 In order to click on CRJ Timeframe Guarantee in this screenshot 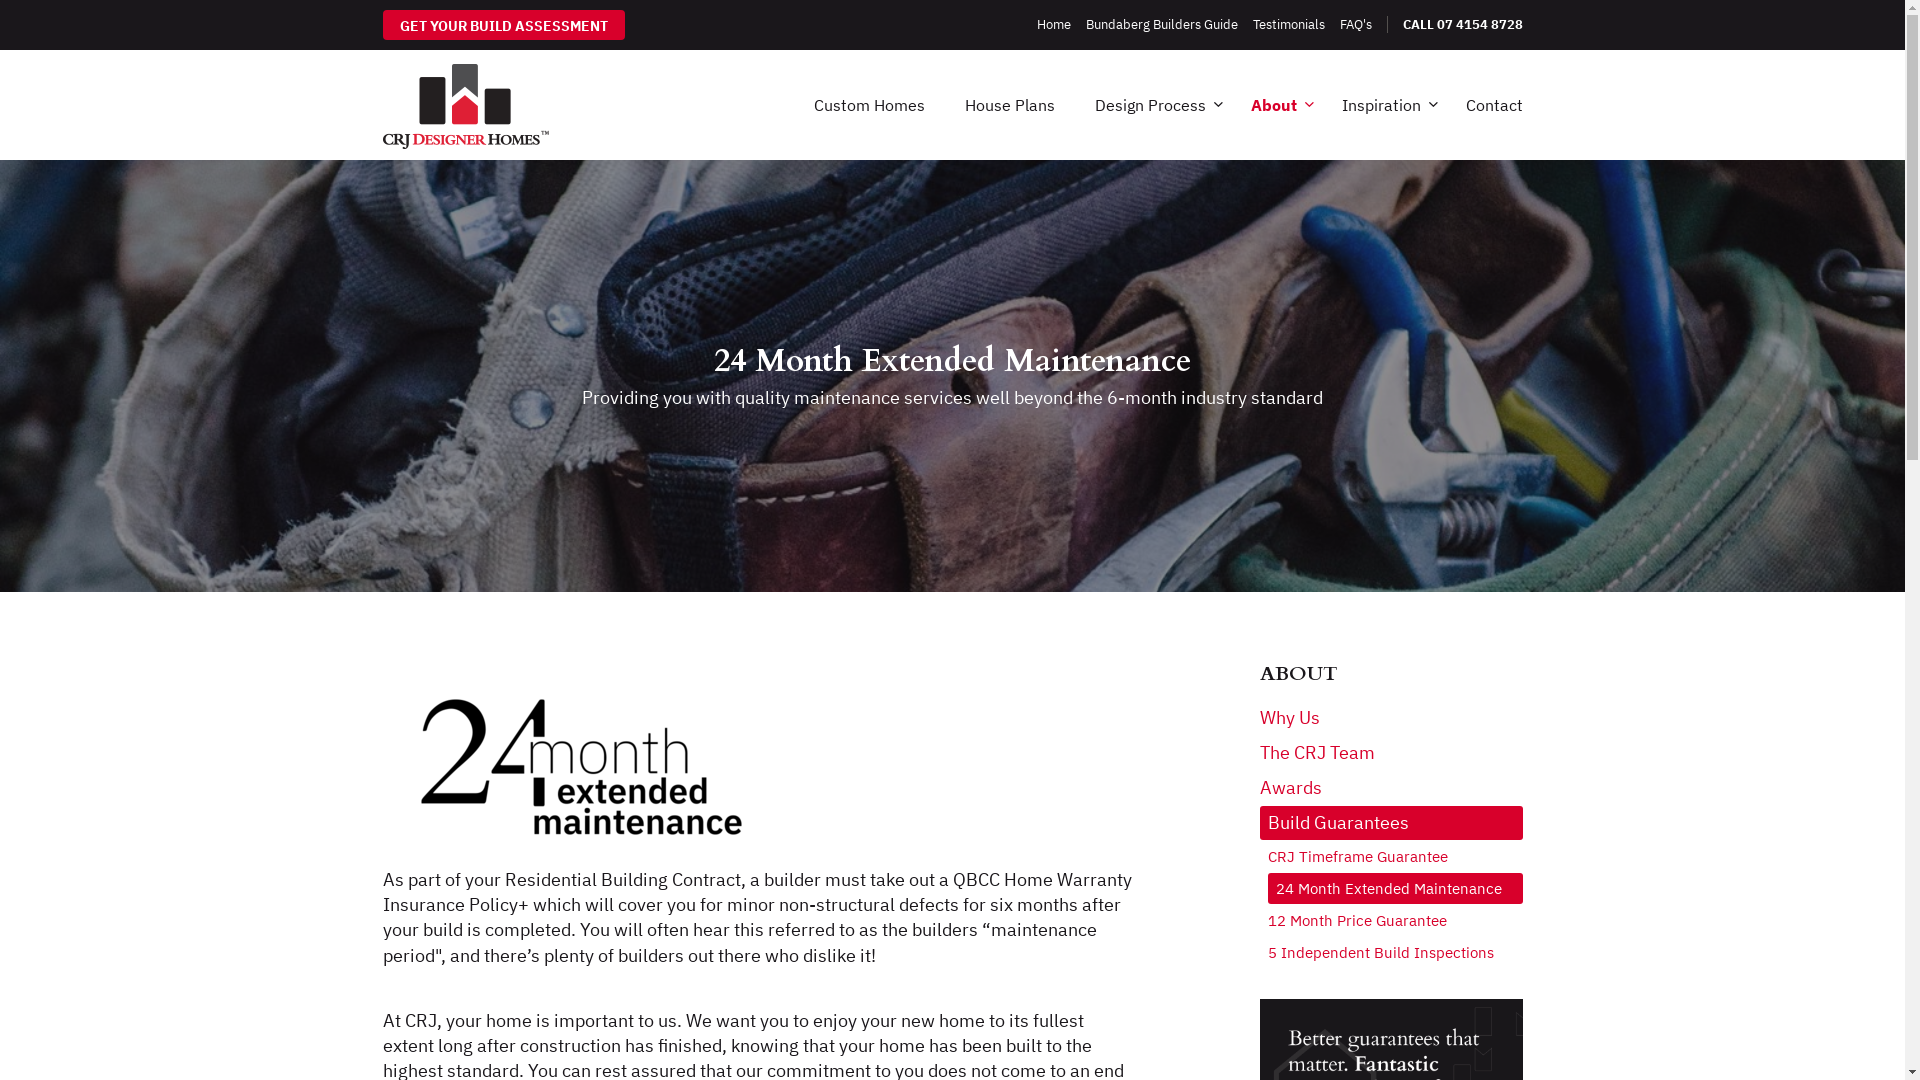, I will do `click(1396, 856)`.